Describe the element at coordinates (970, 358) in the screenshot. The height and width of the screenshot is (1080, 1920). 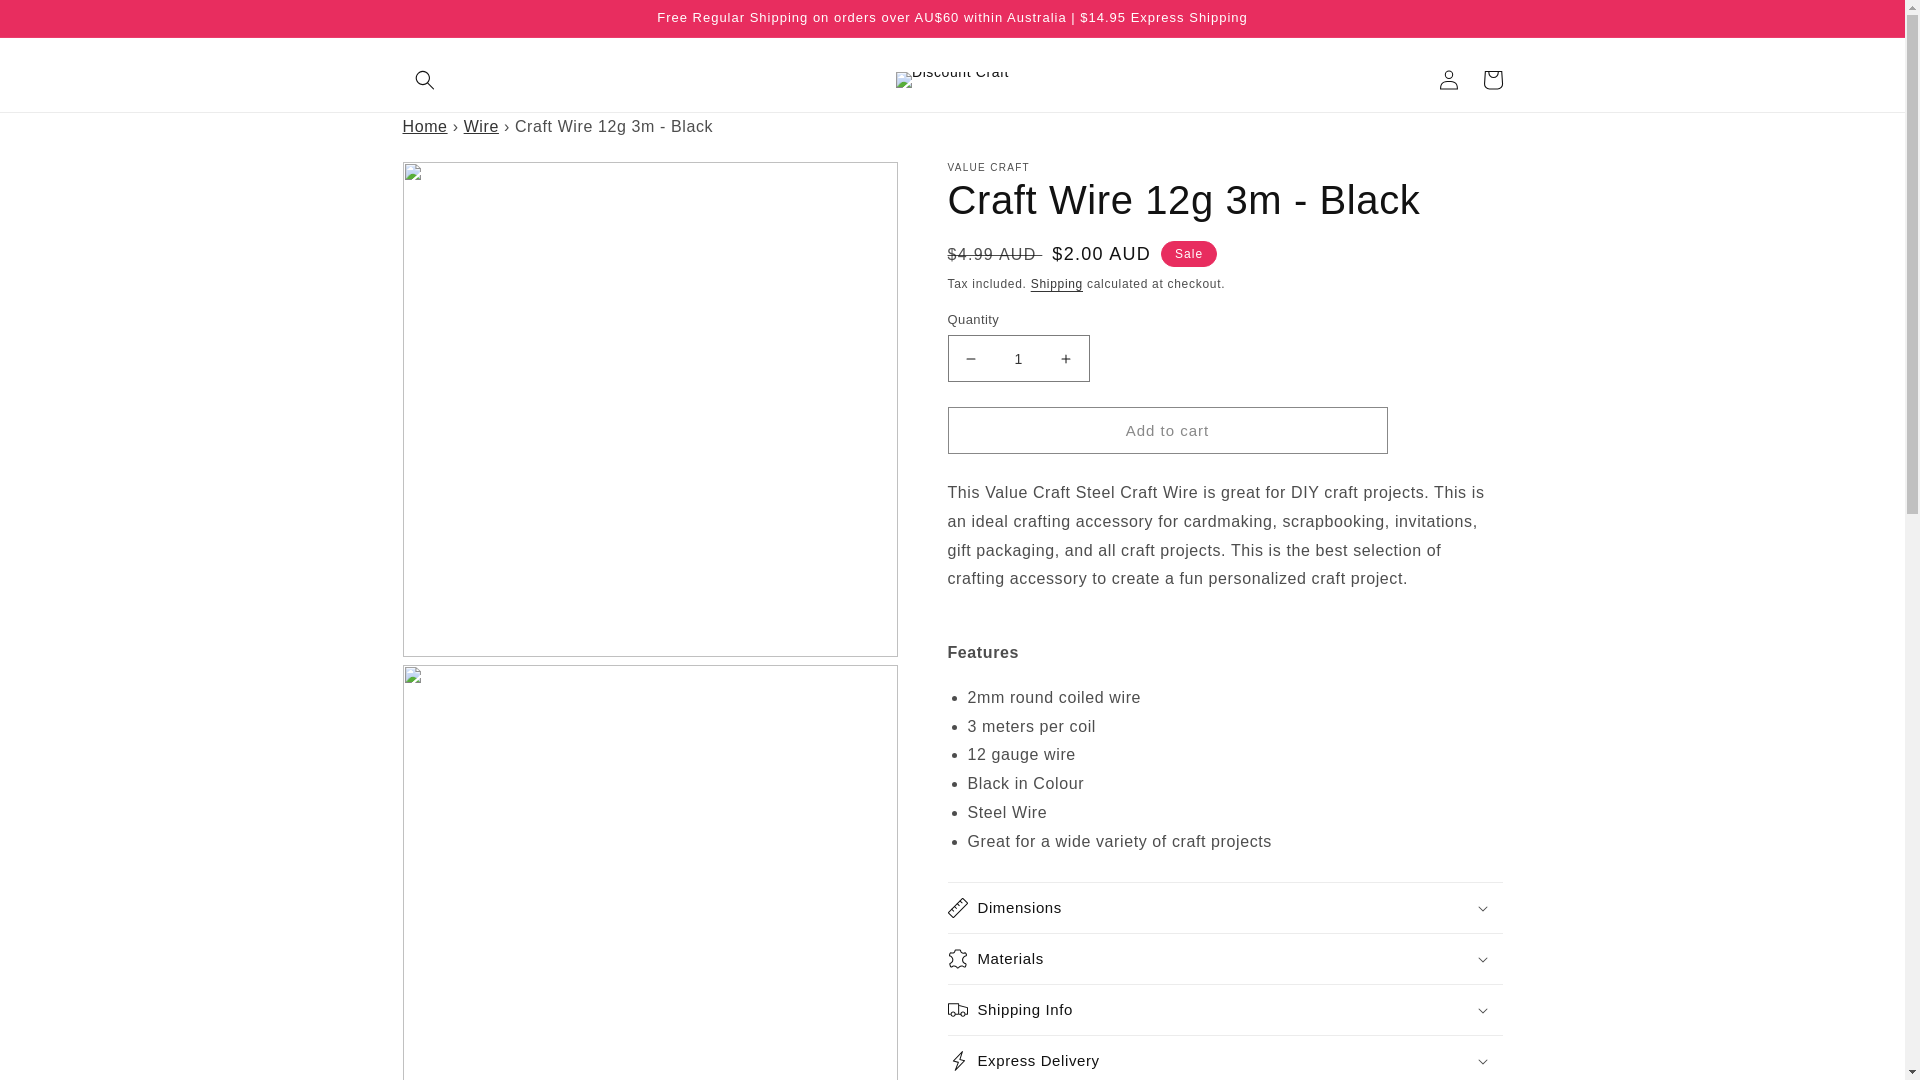
I see `Decrease quantity for Craft Wire 12g 3m - Black` at that location.